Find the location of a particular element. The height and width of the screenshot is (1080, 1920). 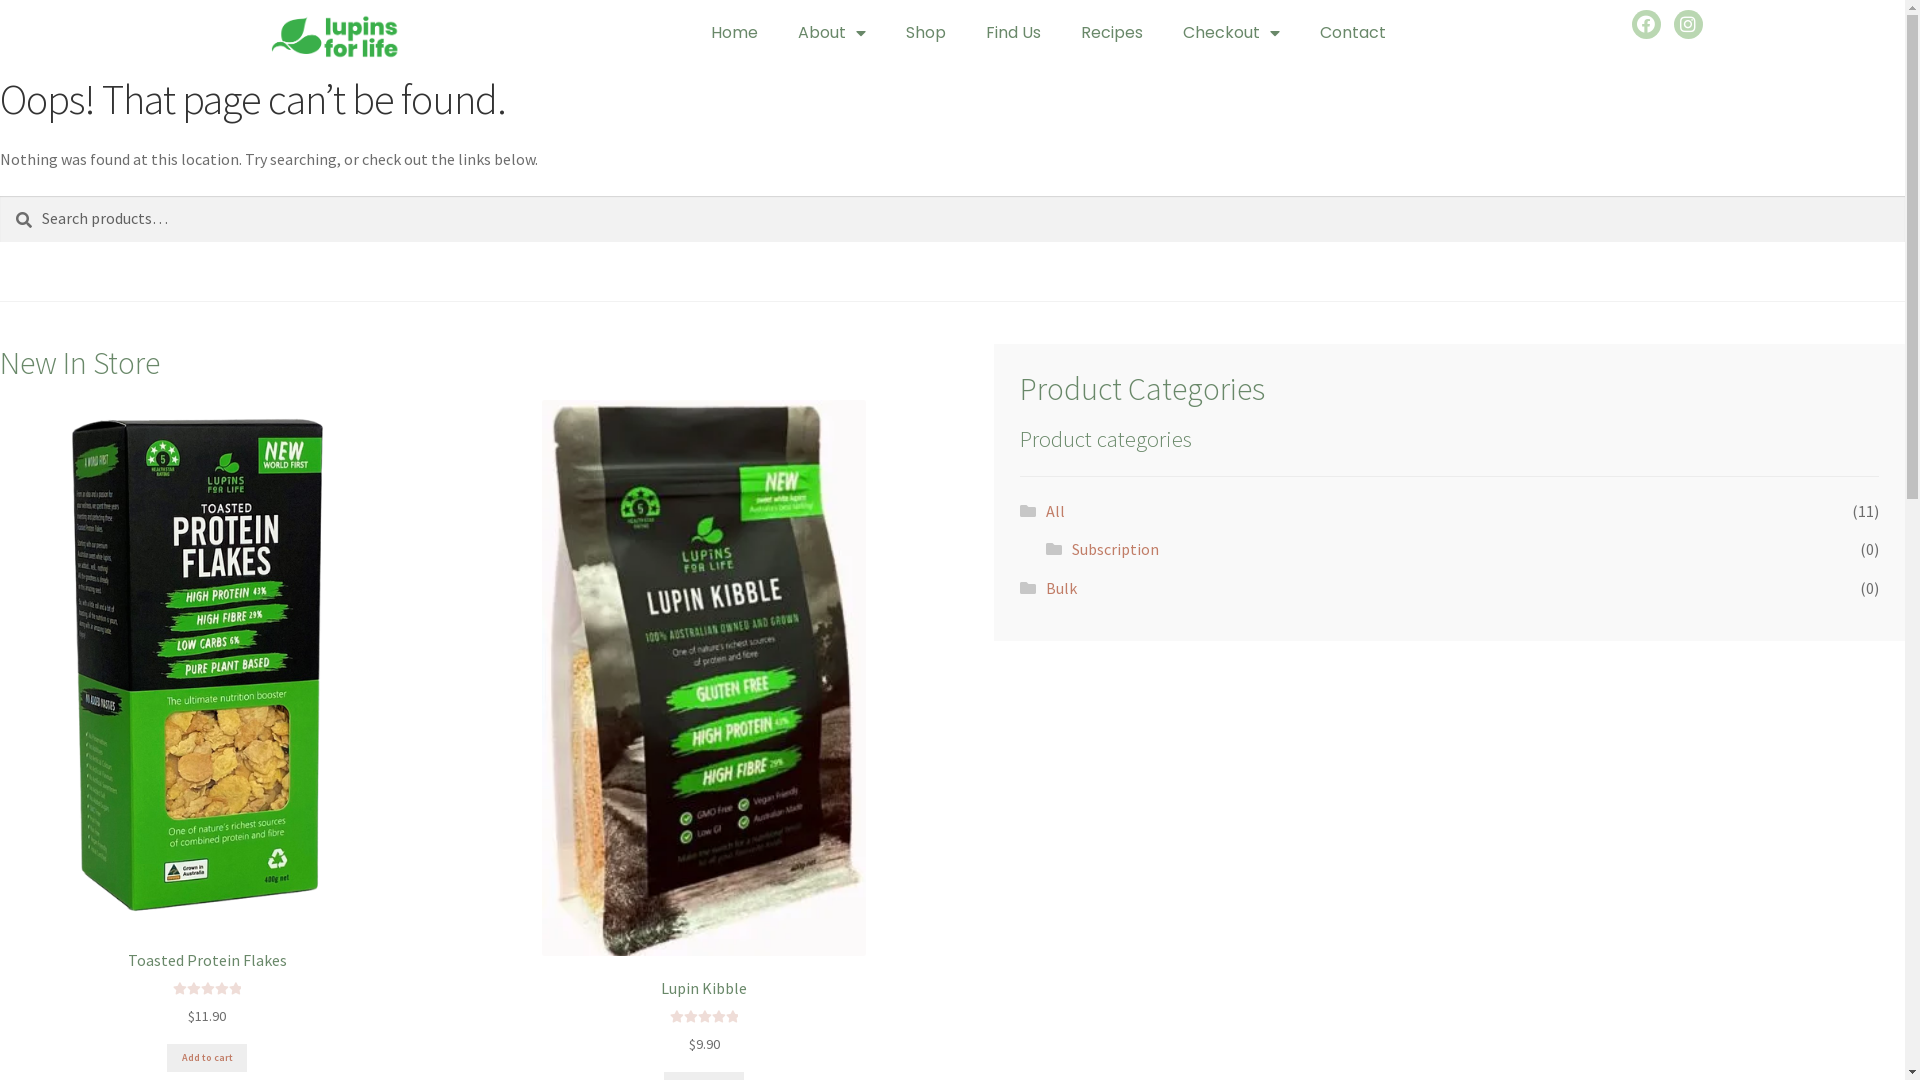

Contact is located at coordinates (1353, 33).